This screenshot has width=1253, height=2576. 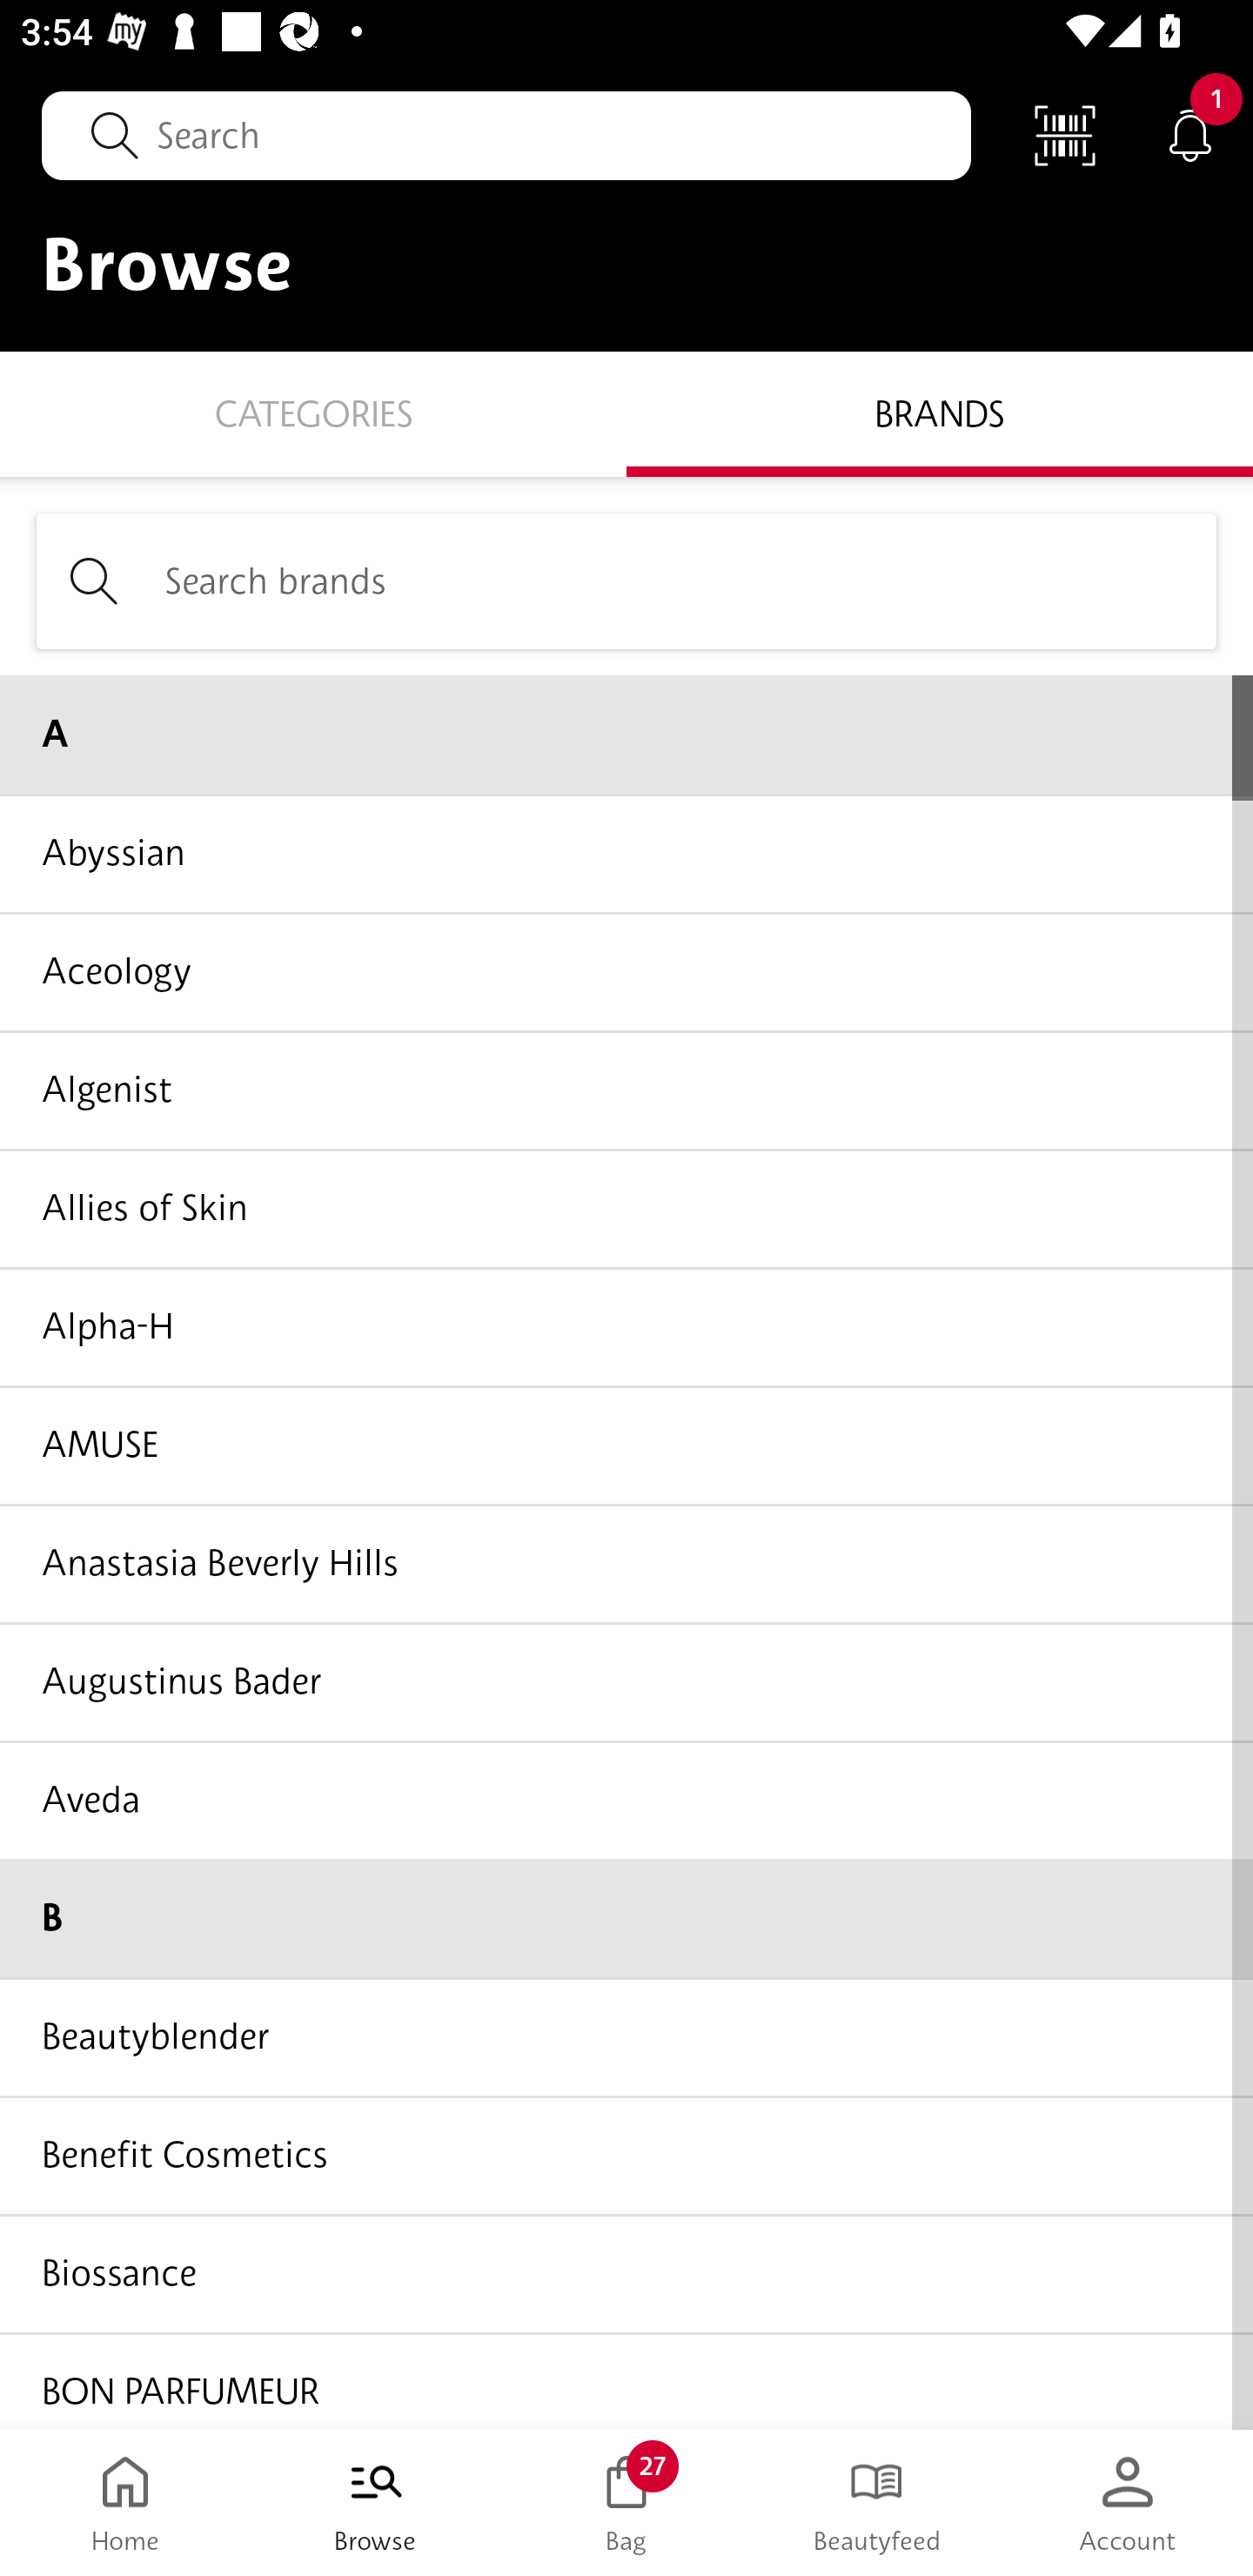 What do you see at coordinates (313, 413) in the screenshot?
I see `Categories CATEGORIES` at bounding box center [313, 413].